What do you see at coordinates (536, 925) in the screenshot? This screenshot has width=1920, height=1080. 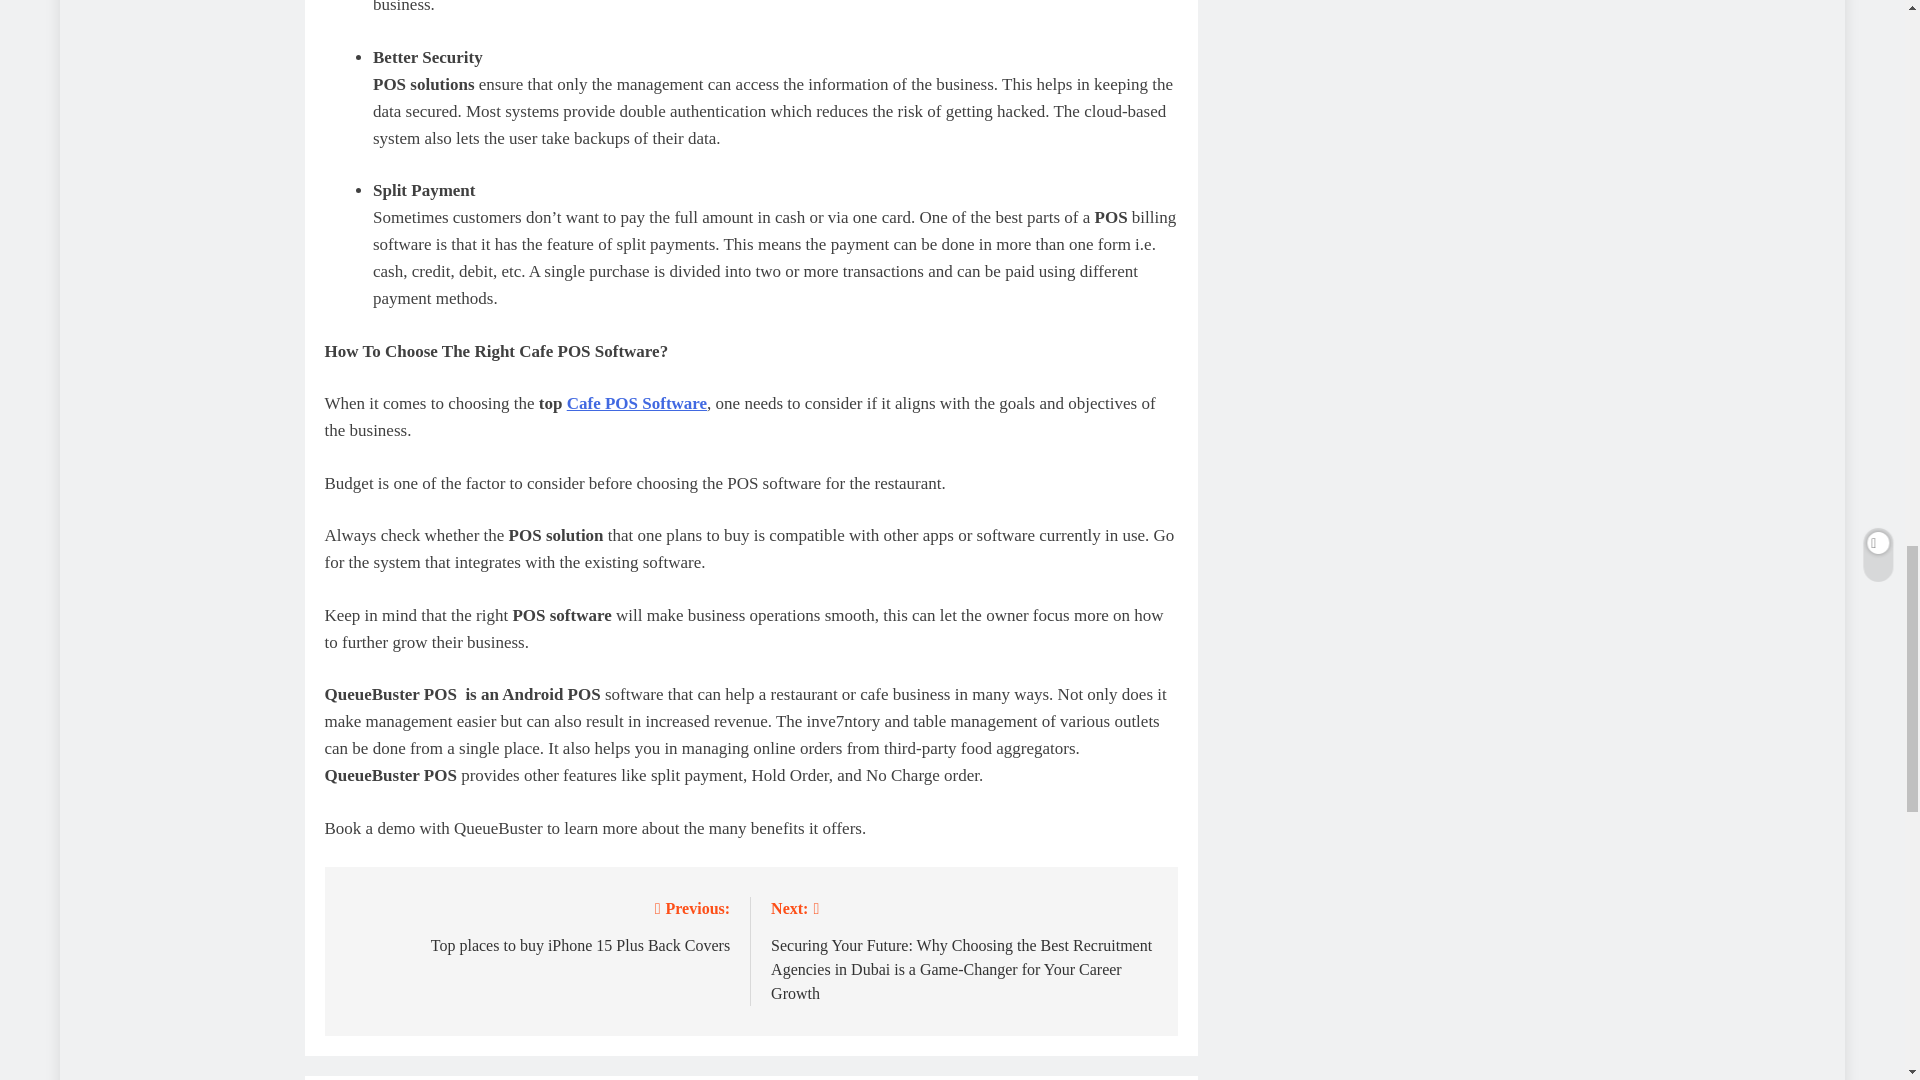 I see `Cafe POS Software` at bounding box center [536, 925].